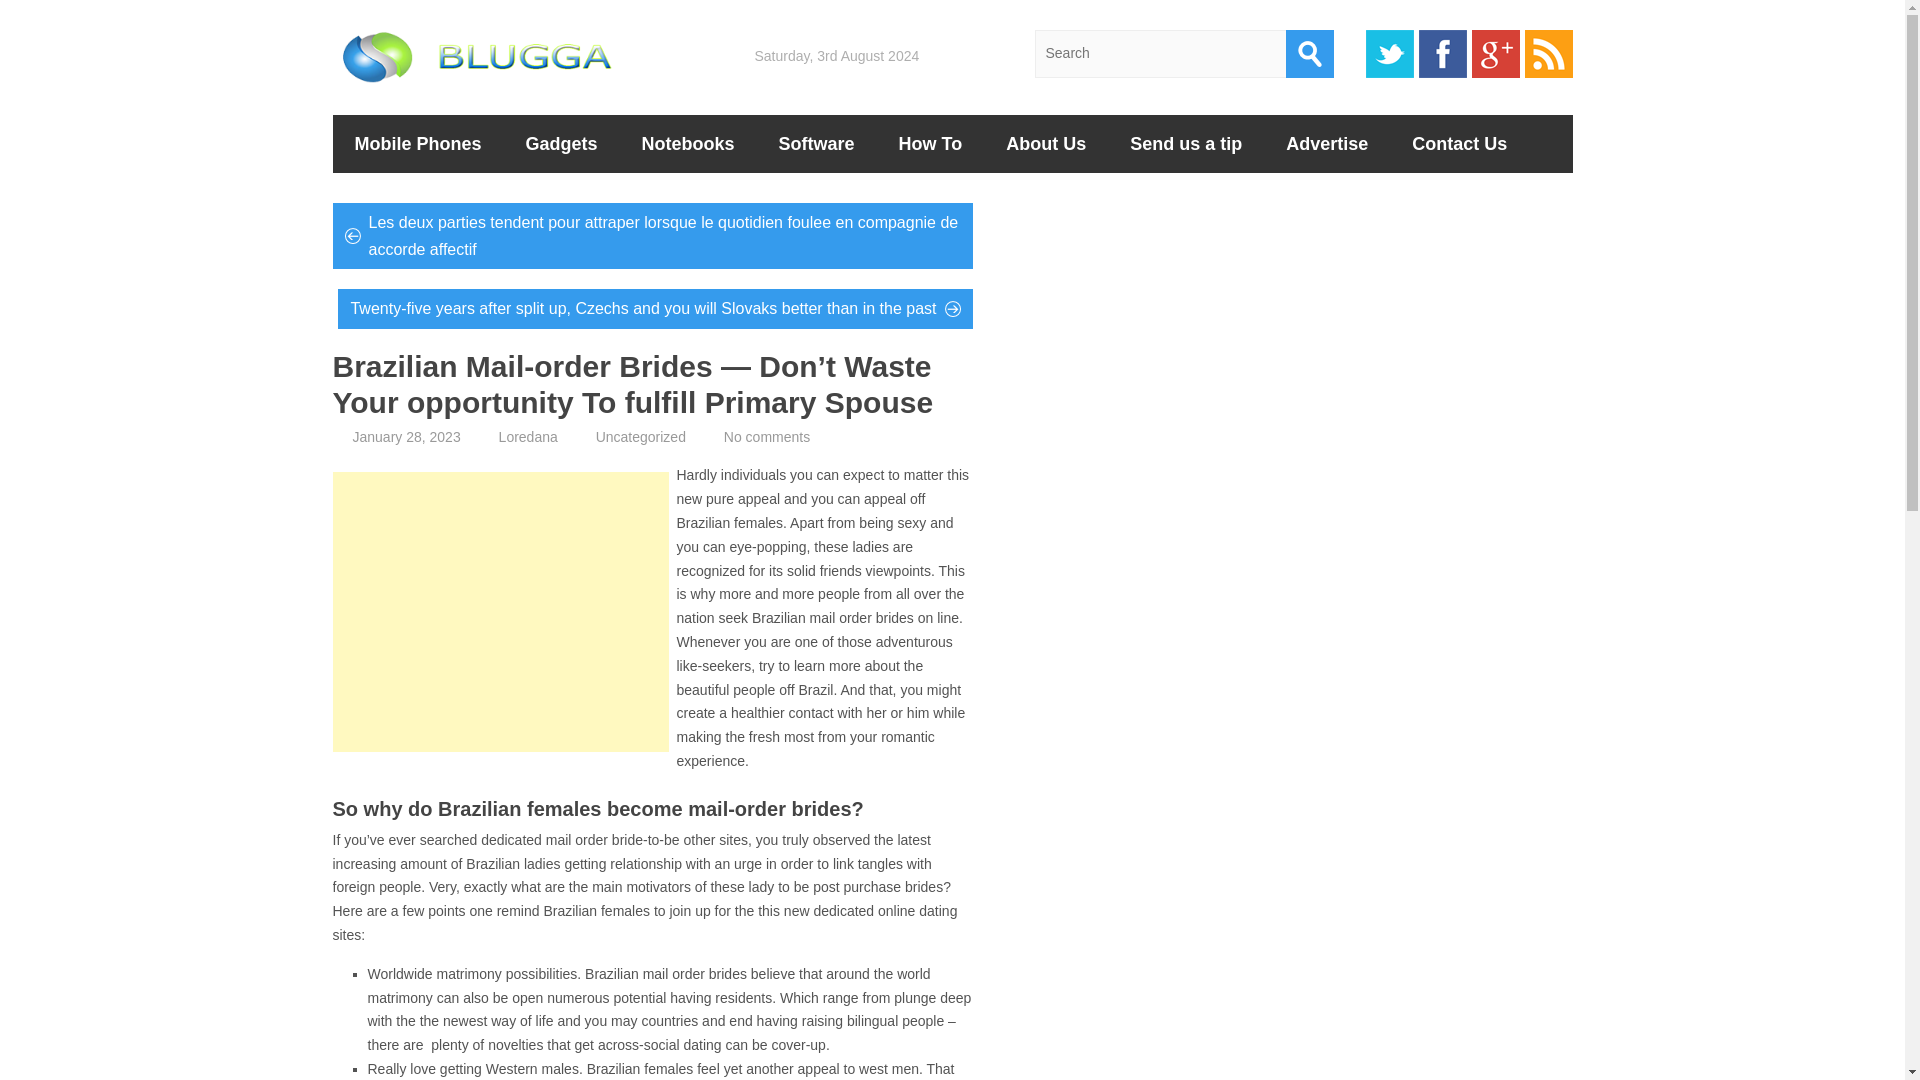 The image size is (1920, 1080). I want to click on Advertisement, so click(500, 611).